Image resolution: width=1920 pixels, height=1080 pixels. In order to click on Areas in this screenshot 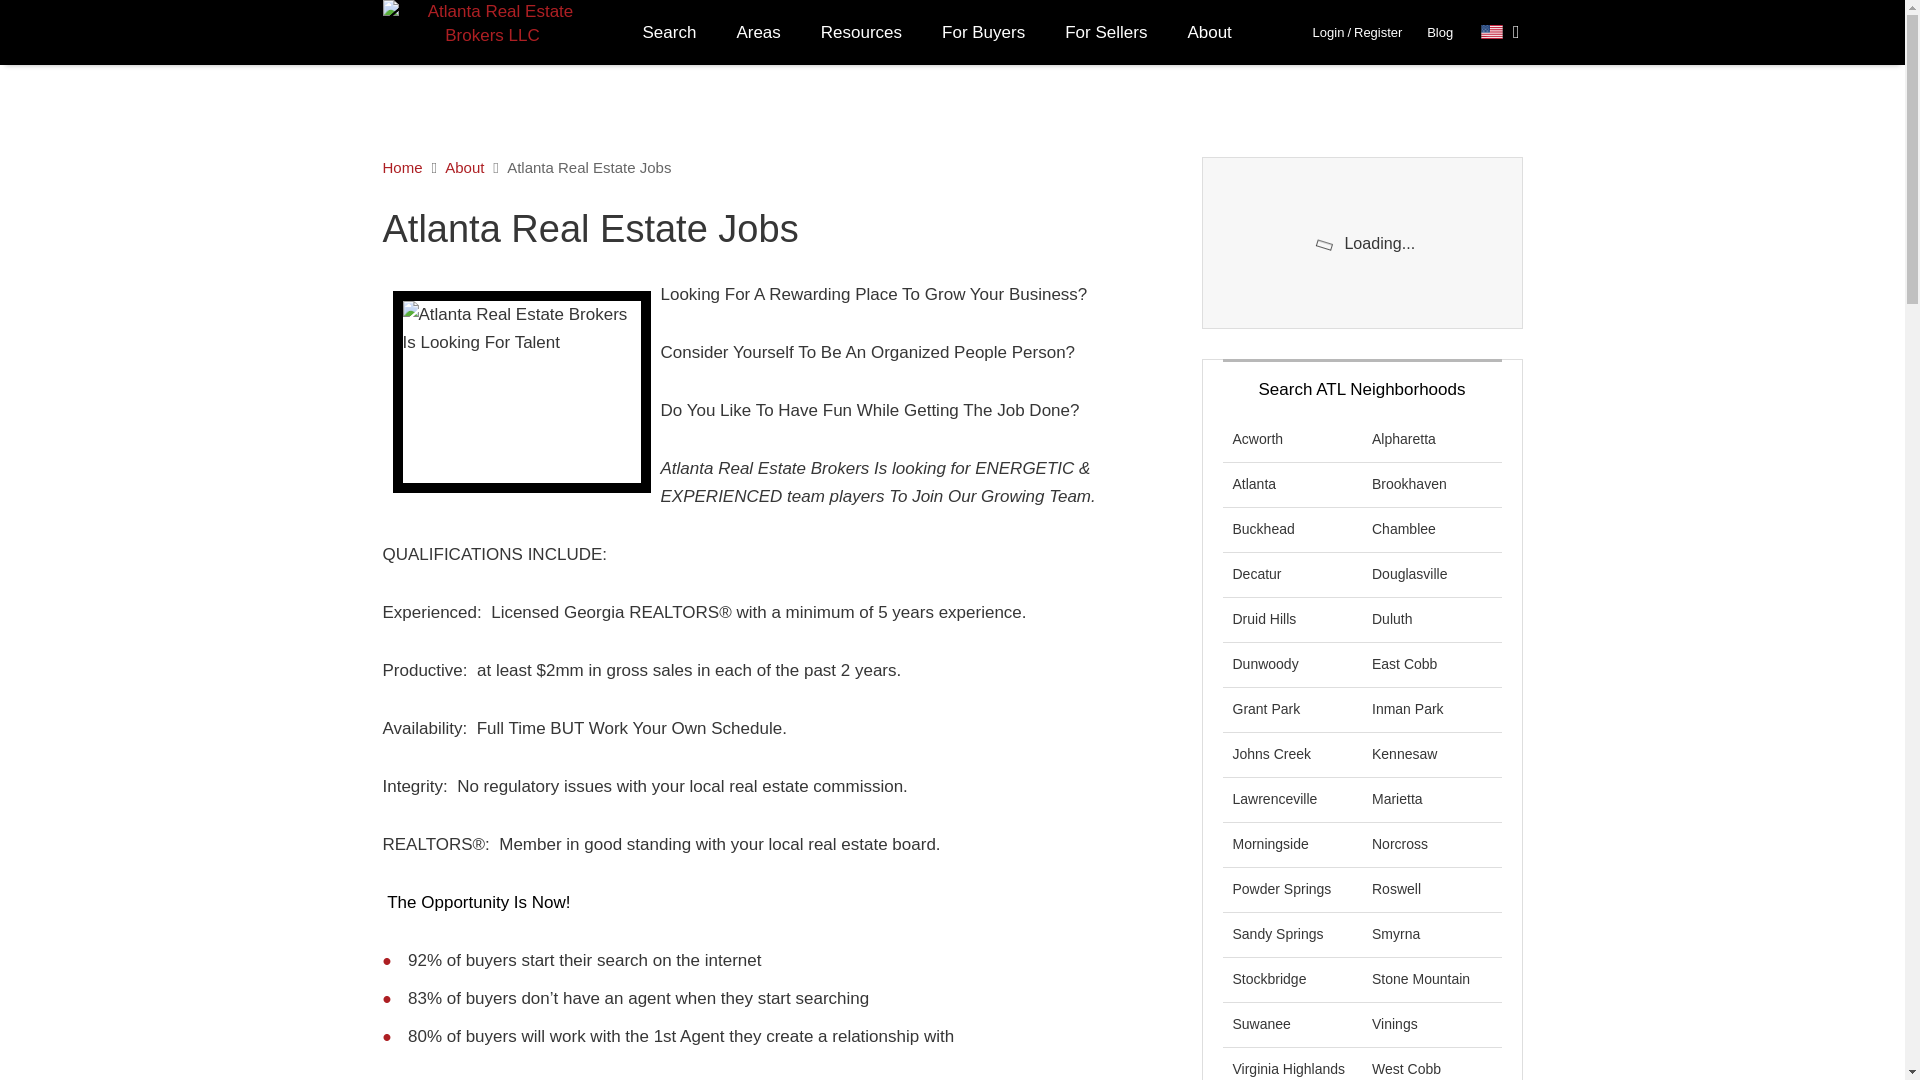, I will do `click(758, 32)`.